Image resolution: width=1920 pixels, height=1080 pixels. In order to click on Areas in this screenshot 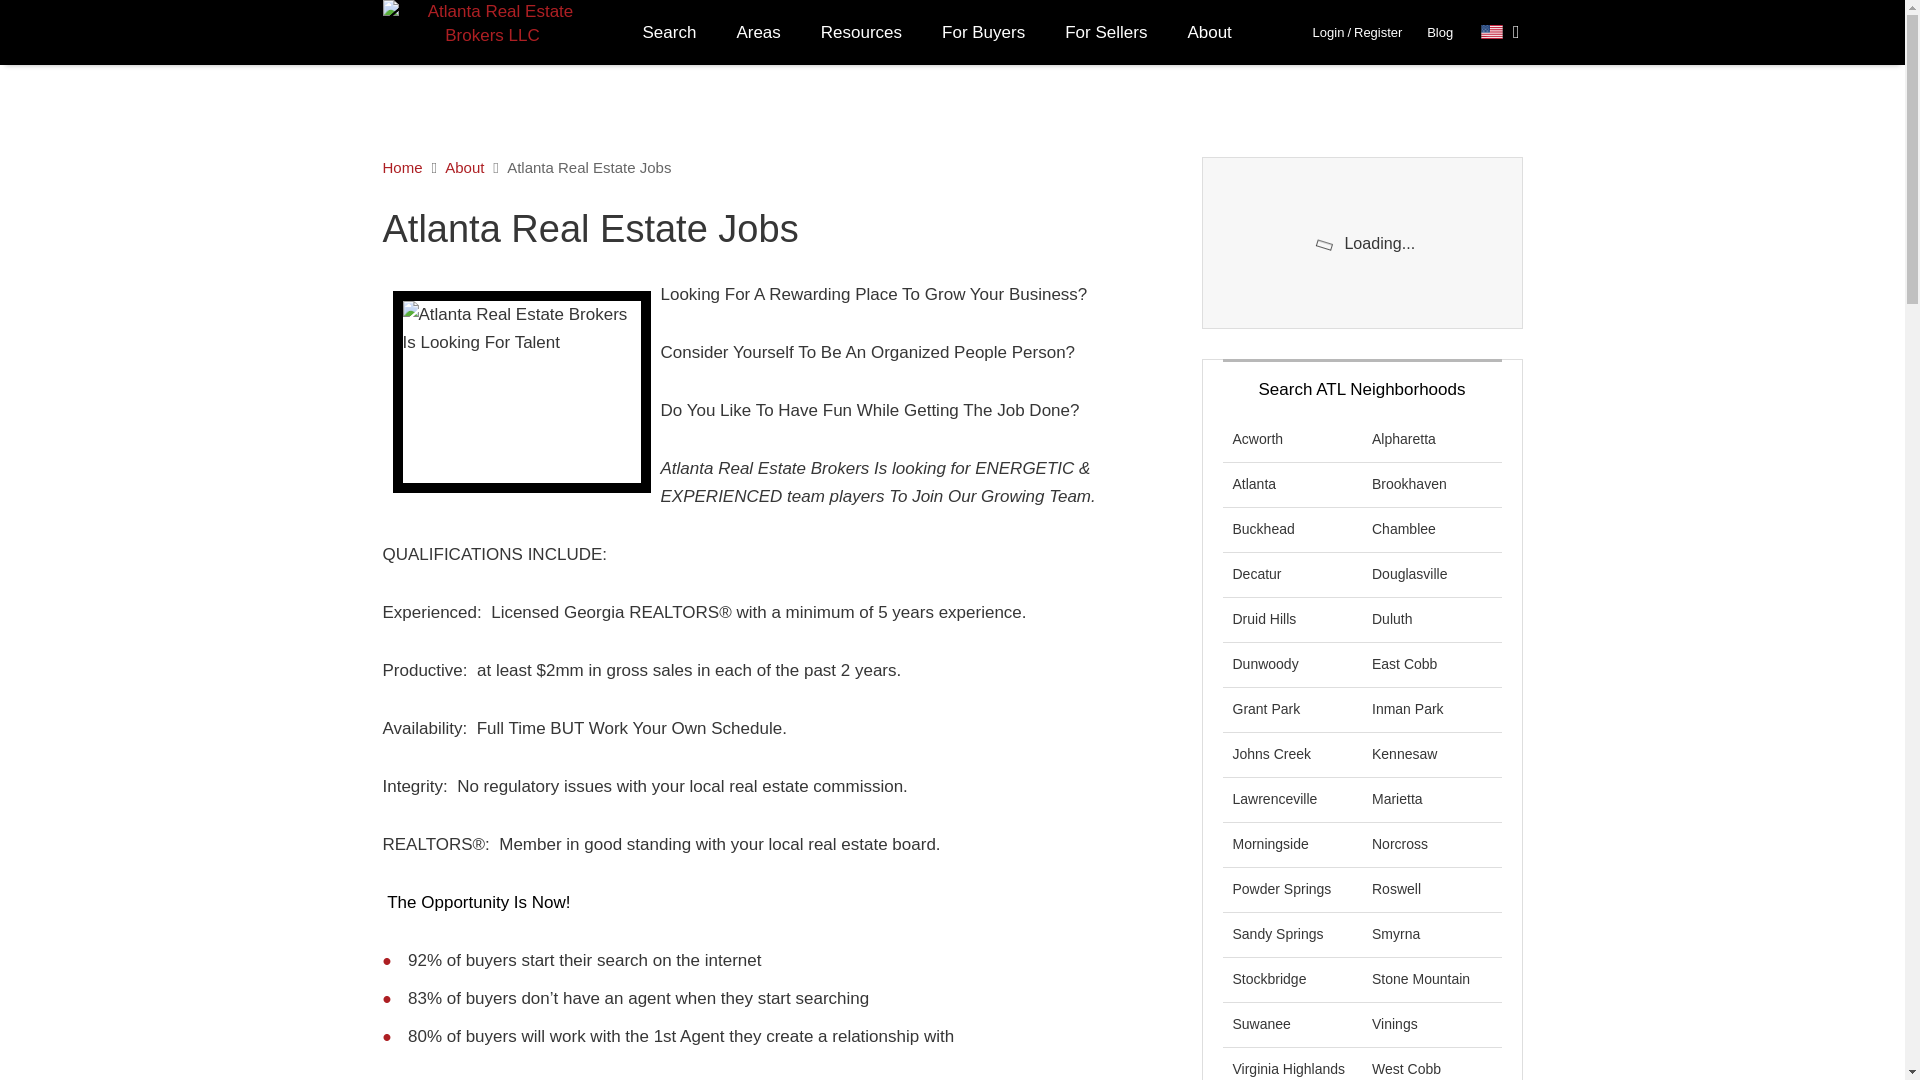, I will do `click(758, 32)`.